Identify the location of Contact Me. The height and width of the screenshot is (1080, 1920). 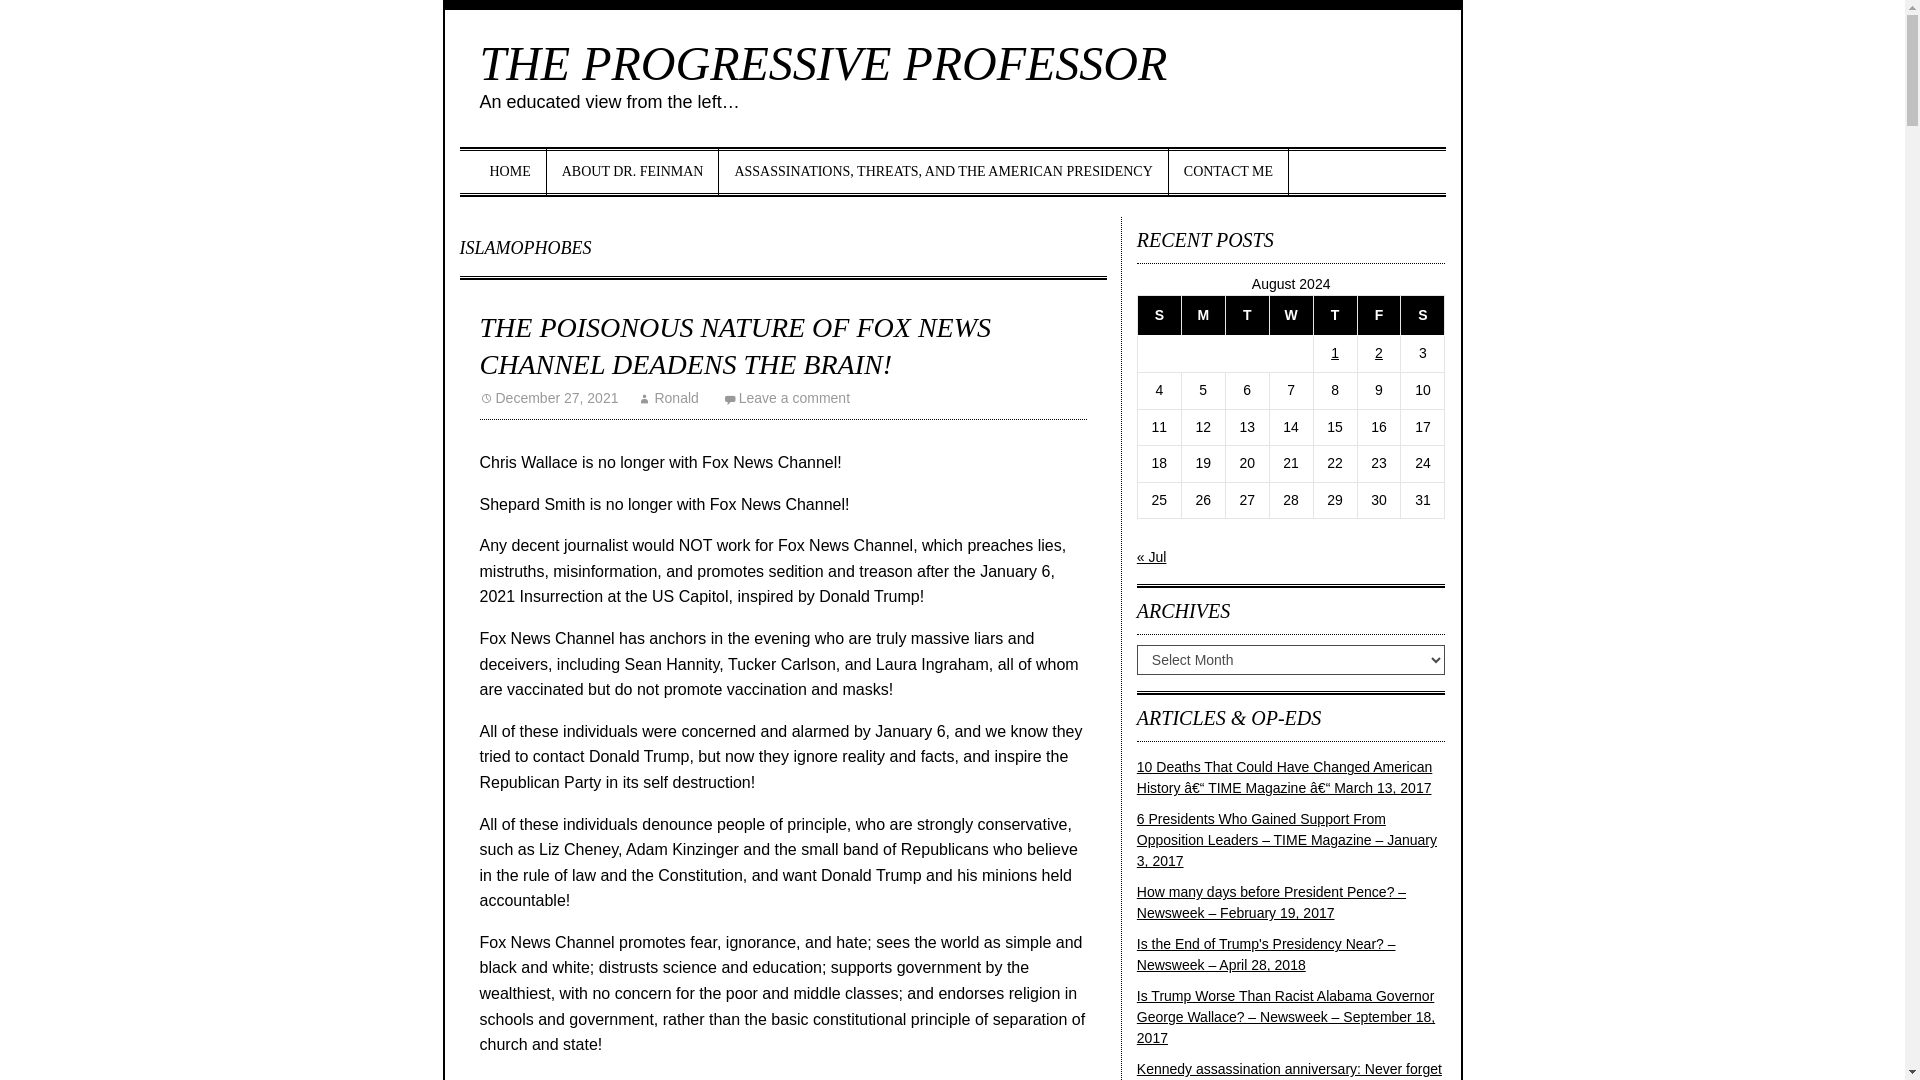
(1228, 171).